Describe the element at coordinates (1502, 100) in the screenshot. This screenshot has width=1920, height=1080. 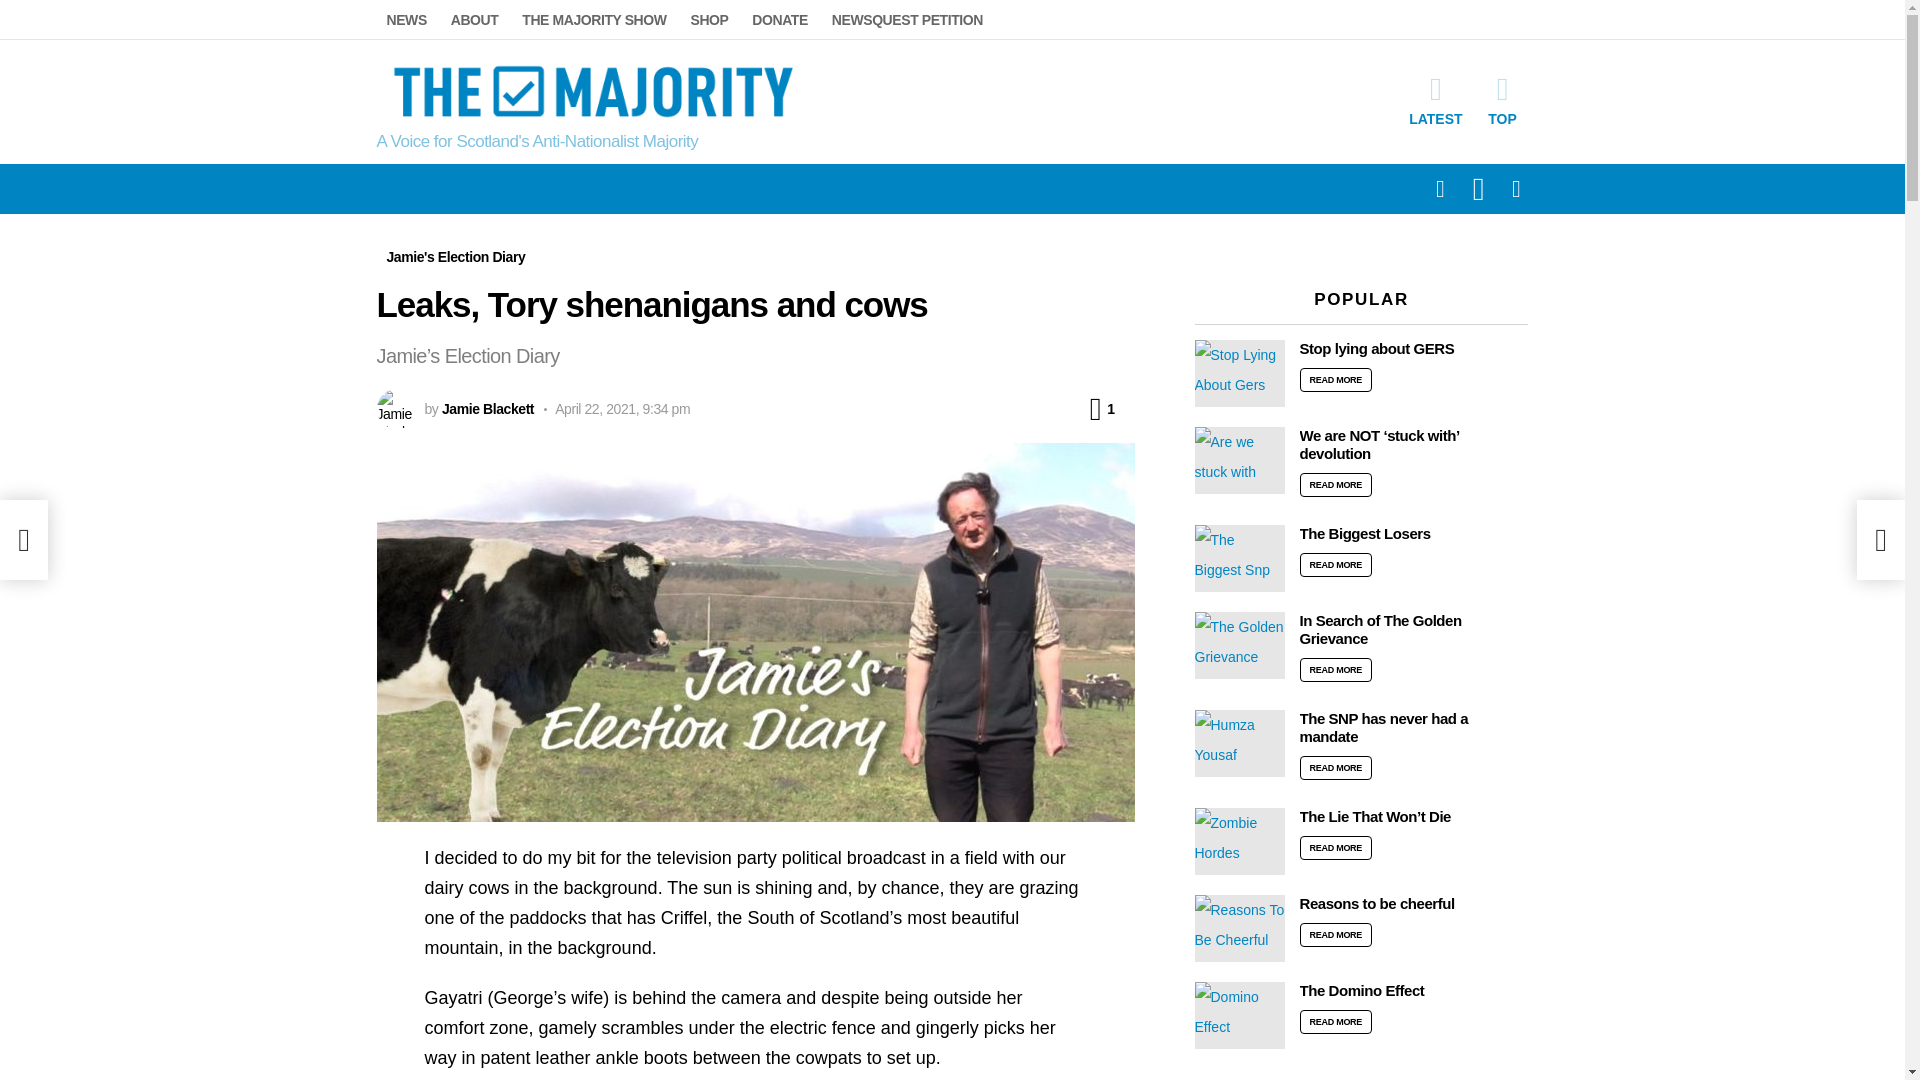
I see `TOP` at that location.